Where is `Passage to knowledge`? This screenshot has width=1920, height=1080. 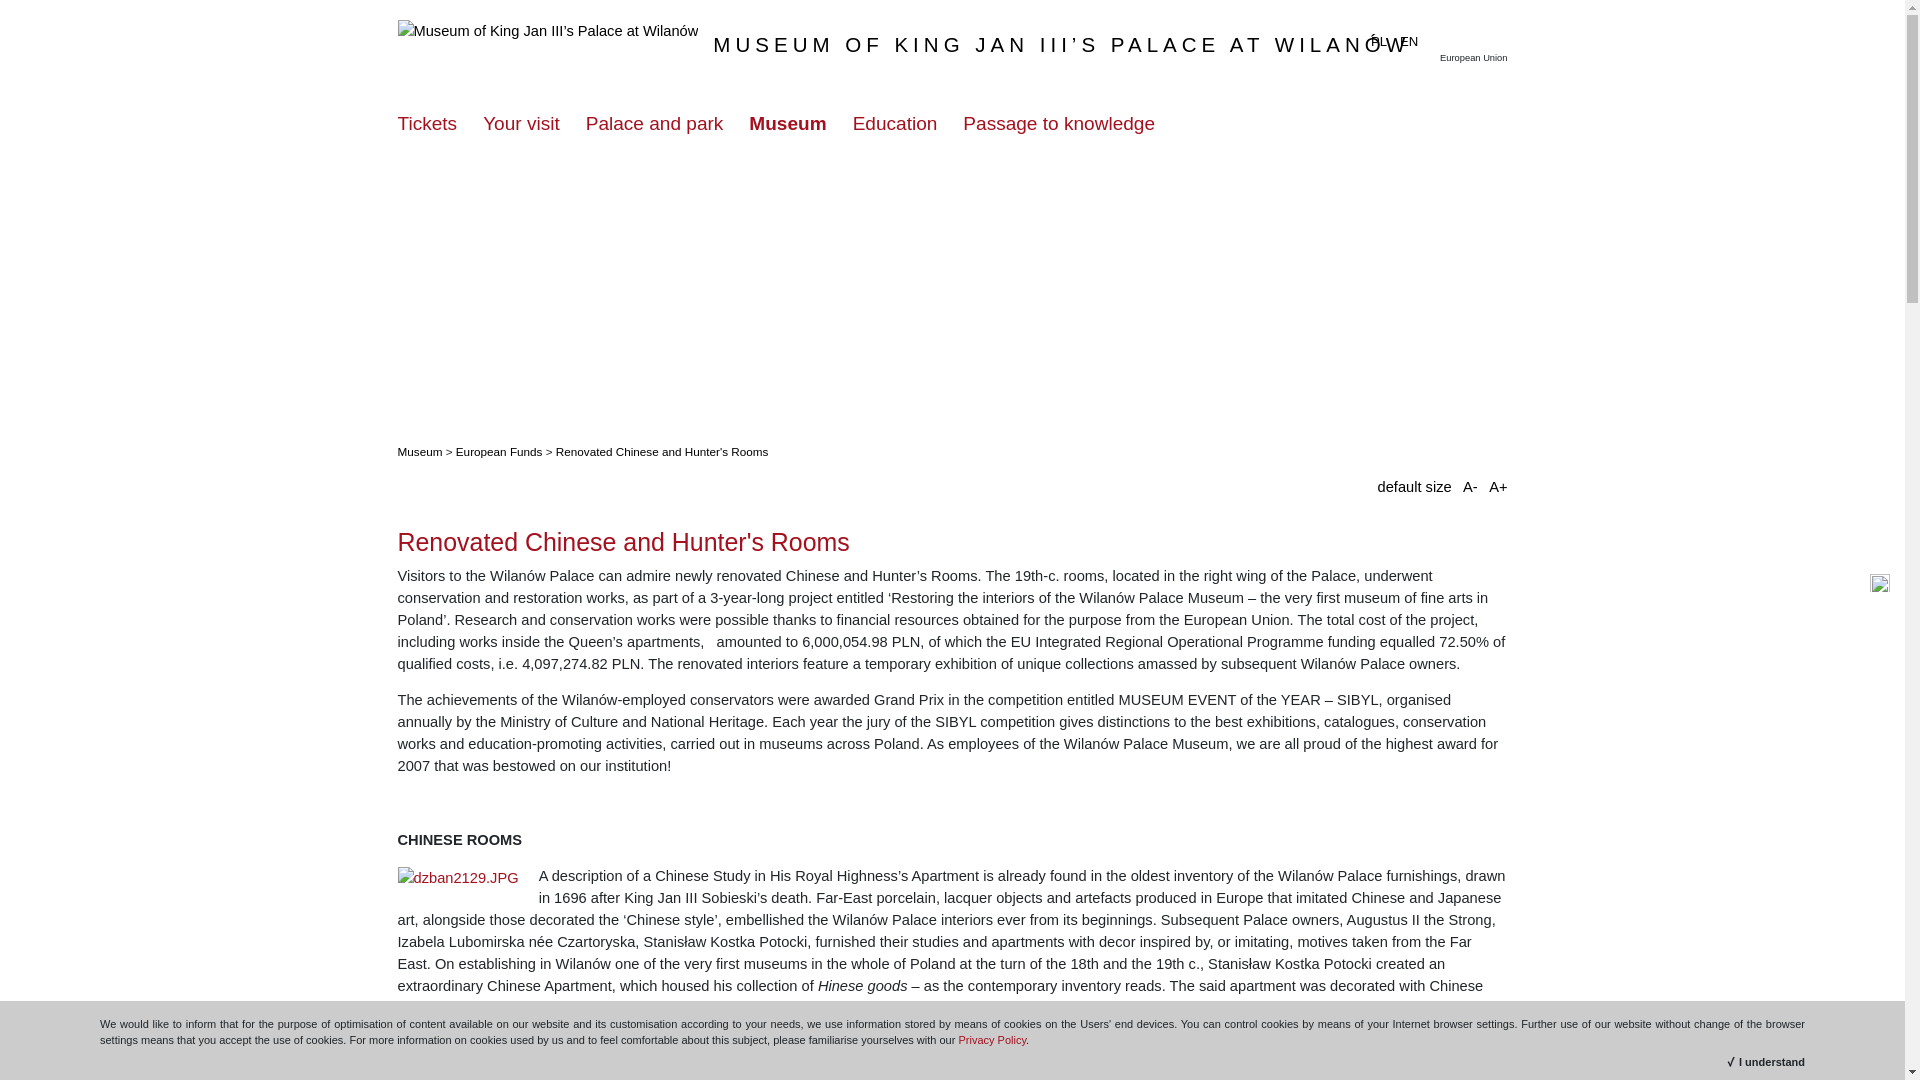 Passage to knowledge is located at coordinates (1059, 123).